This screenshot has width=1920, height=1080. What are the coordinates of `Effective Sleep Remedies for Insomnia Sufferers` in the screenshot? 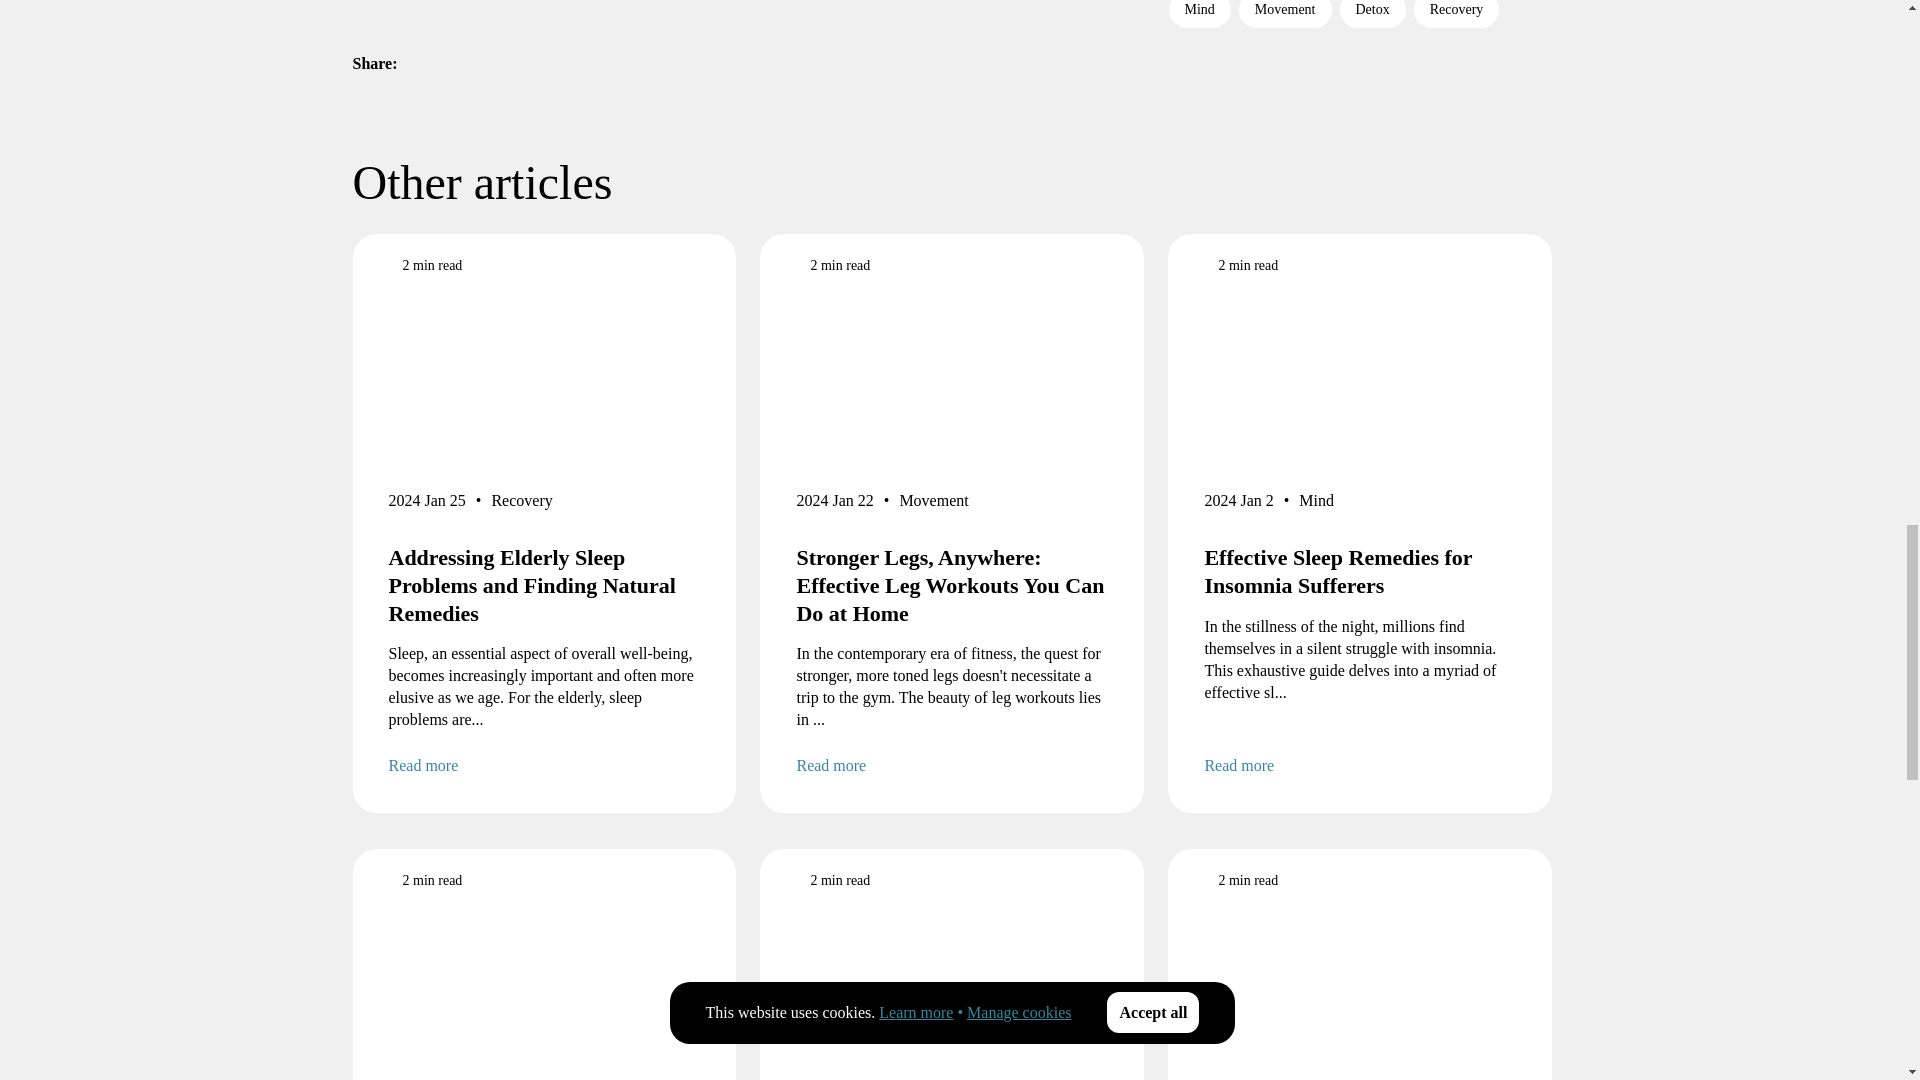 It's located at (1360, 572).